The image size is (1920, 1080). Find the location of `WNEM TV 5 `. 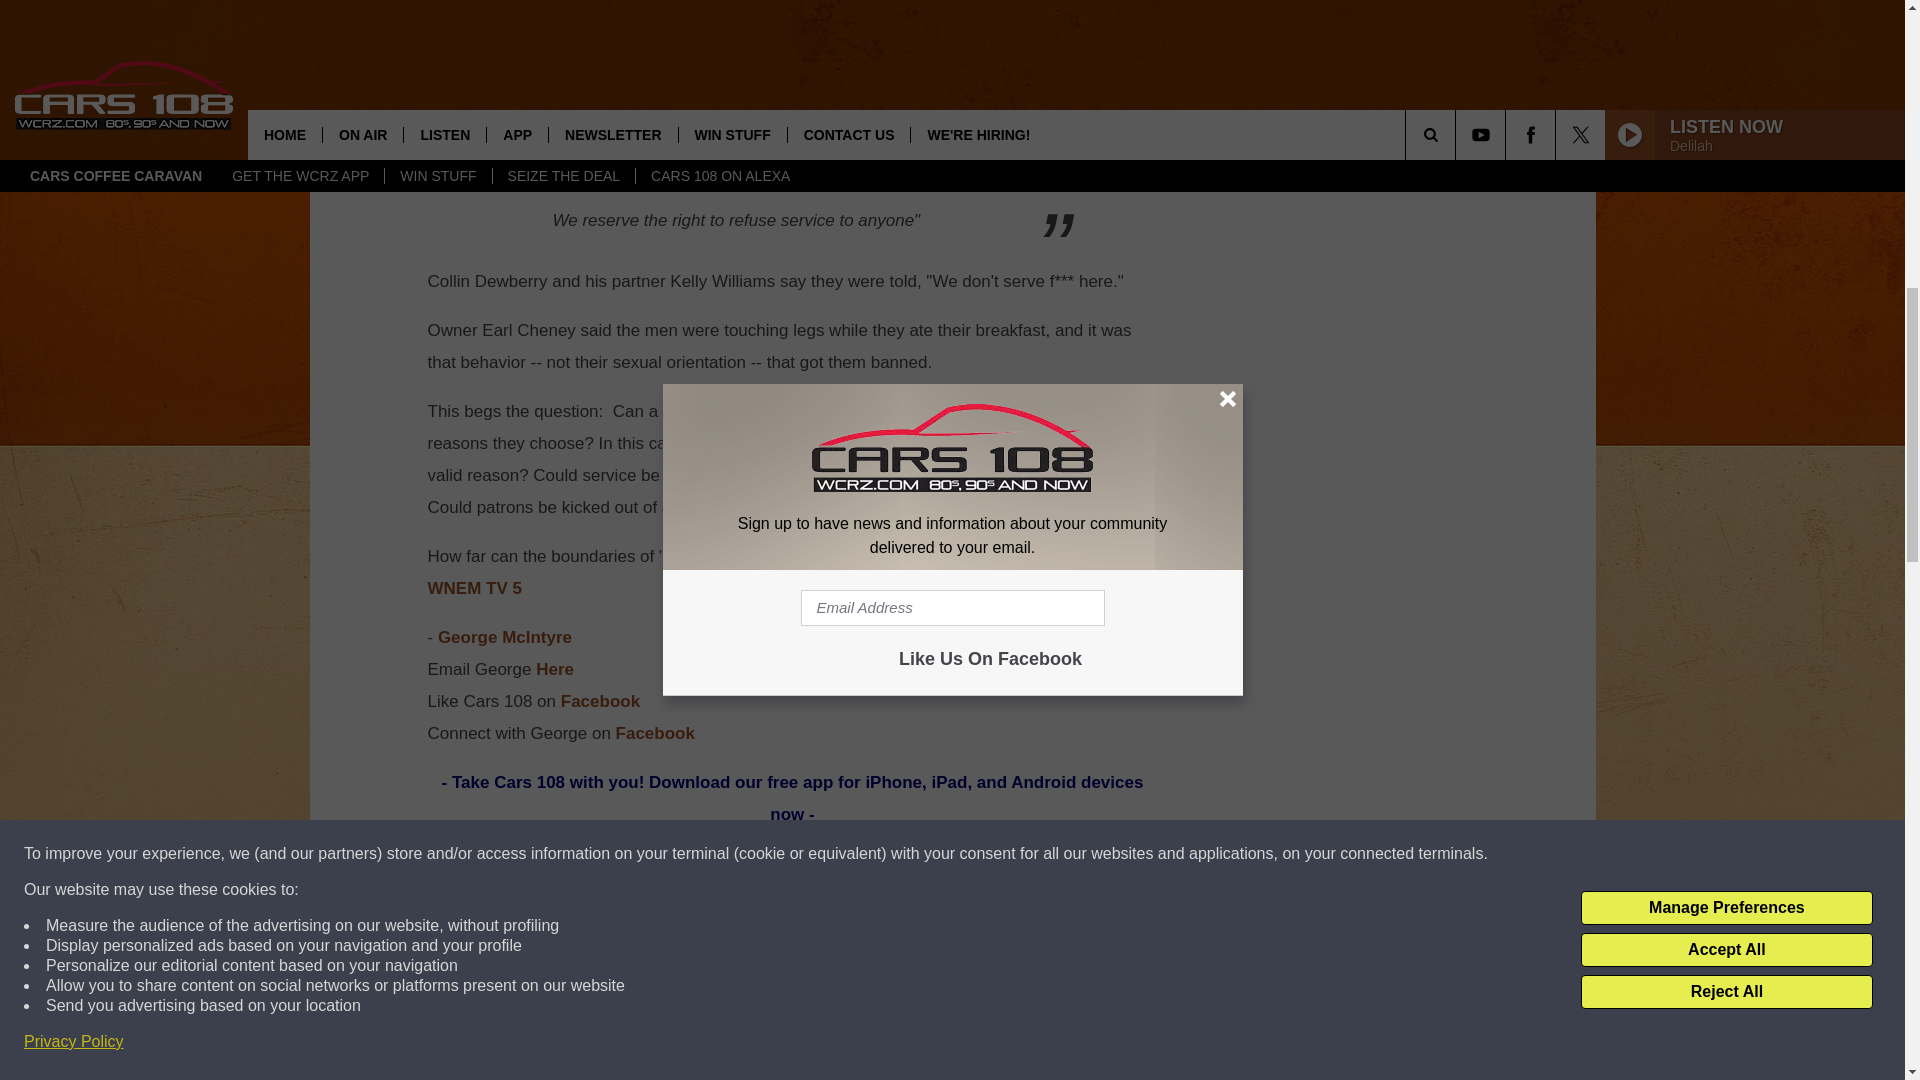

WNEM TV 5  is located at coordinates (475, 588).